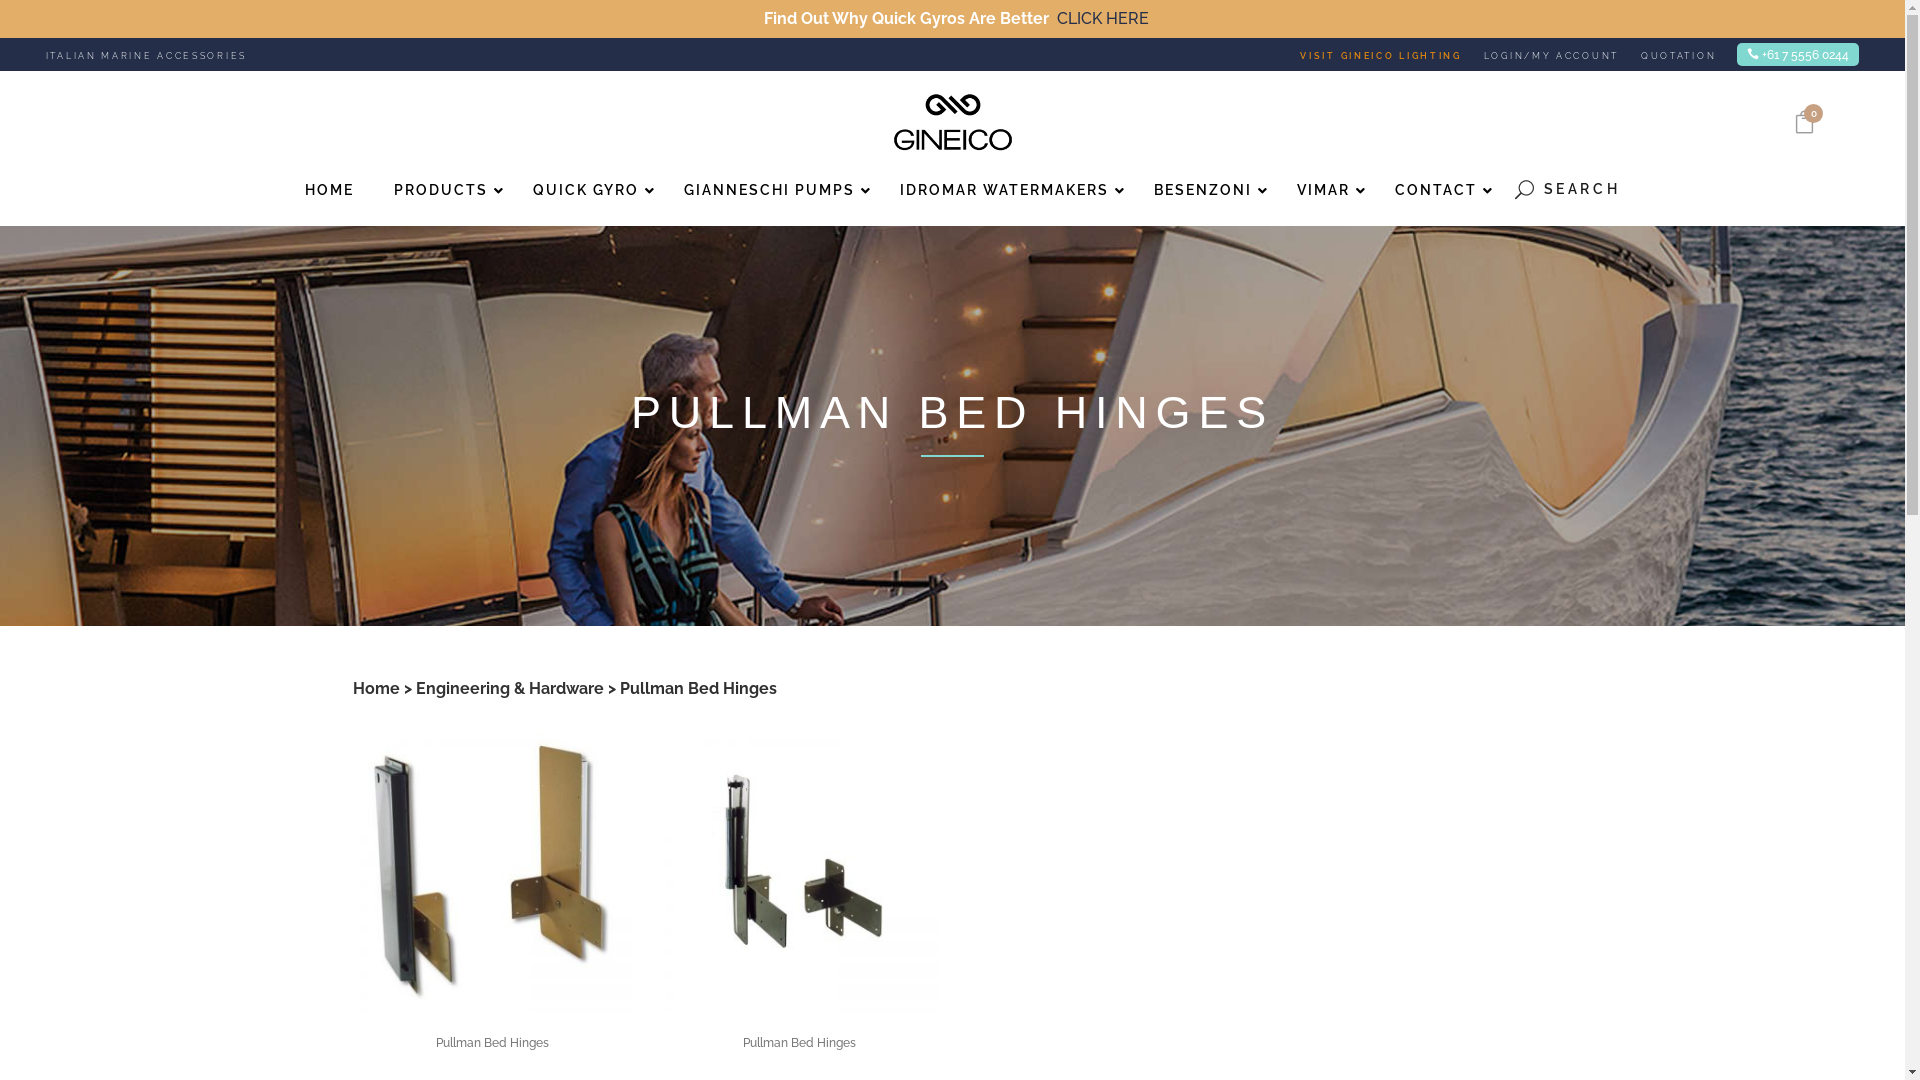 The height and width of the screenshot is (1080, 1920). I want to click on LOGIN/MY ACCOUNT, so click(1562, 54).